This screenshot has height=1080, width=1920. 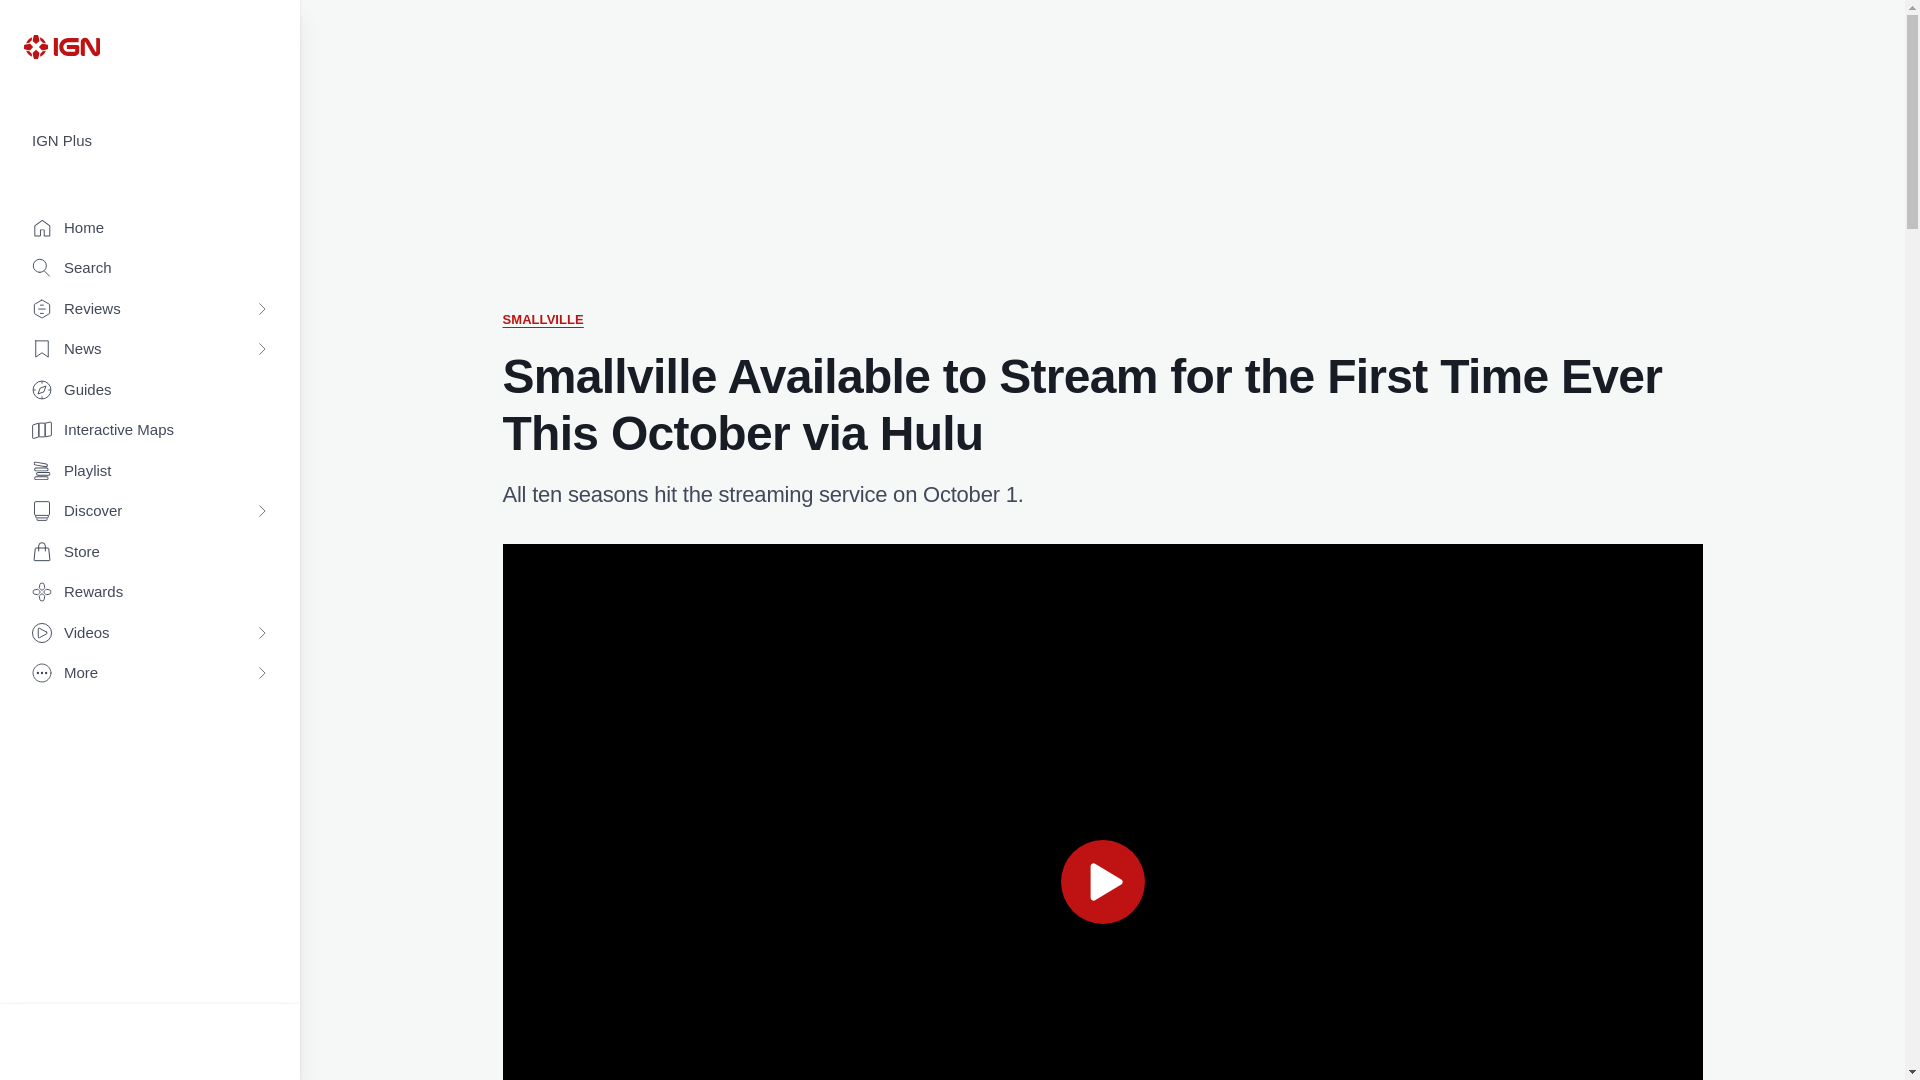 I want to click on Search, so click(x=150, y=268).